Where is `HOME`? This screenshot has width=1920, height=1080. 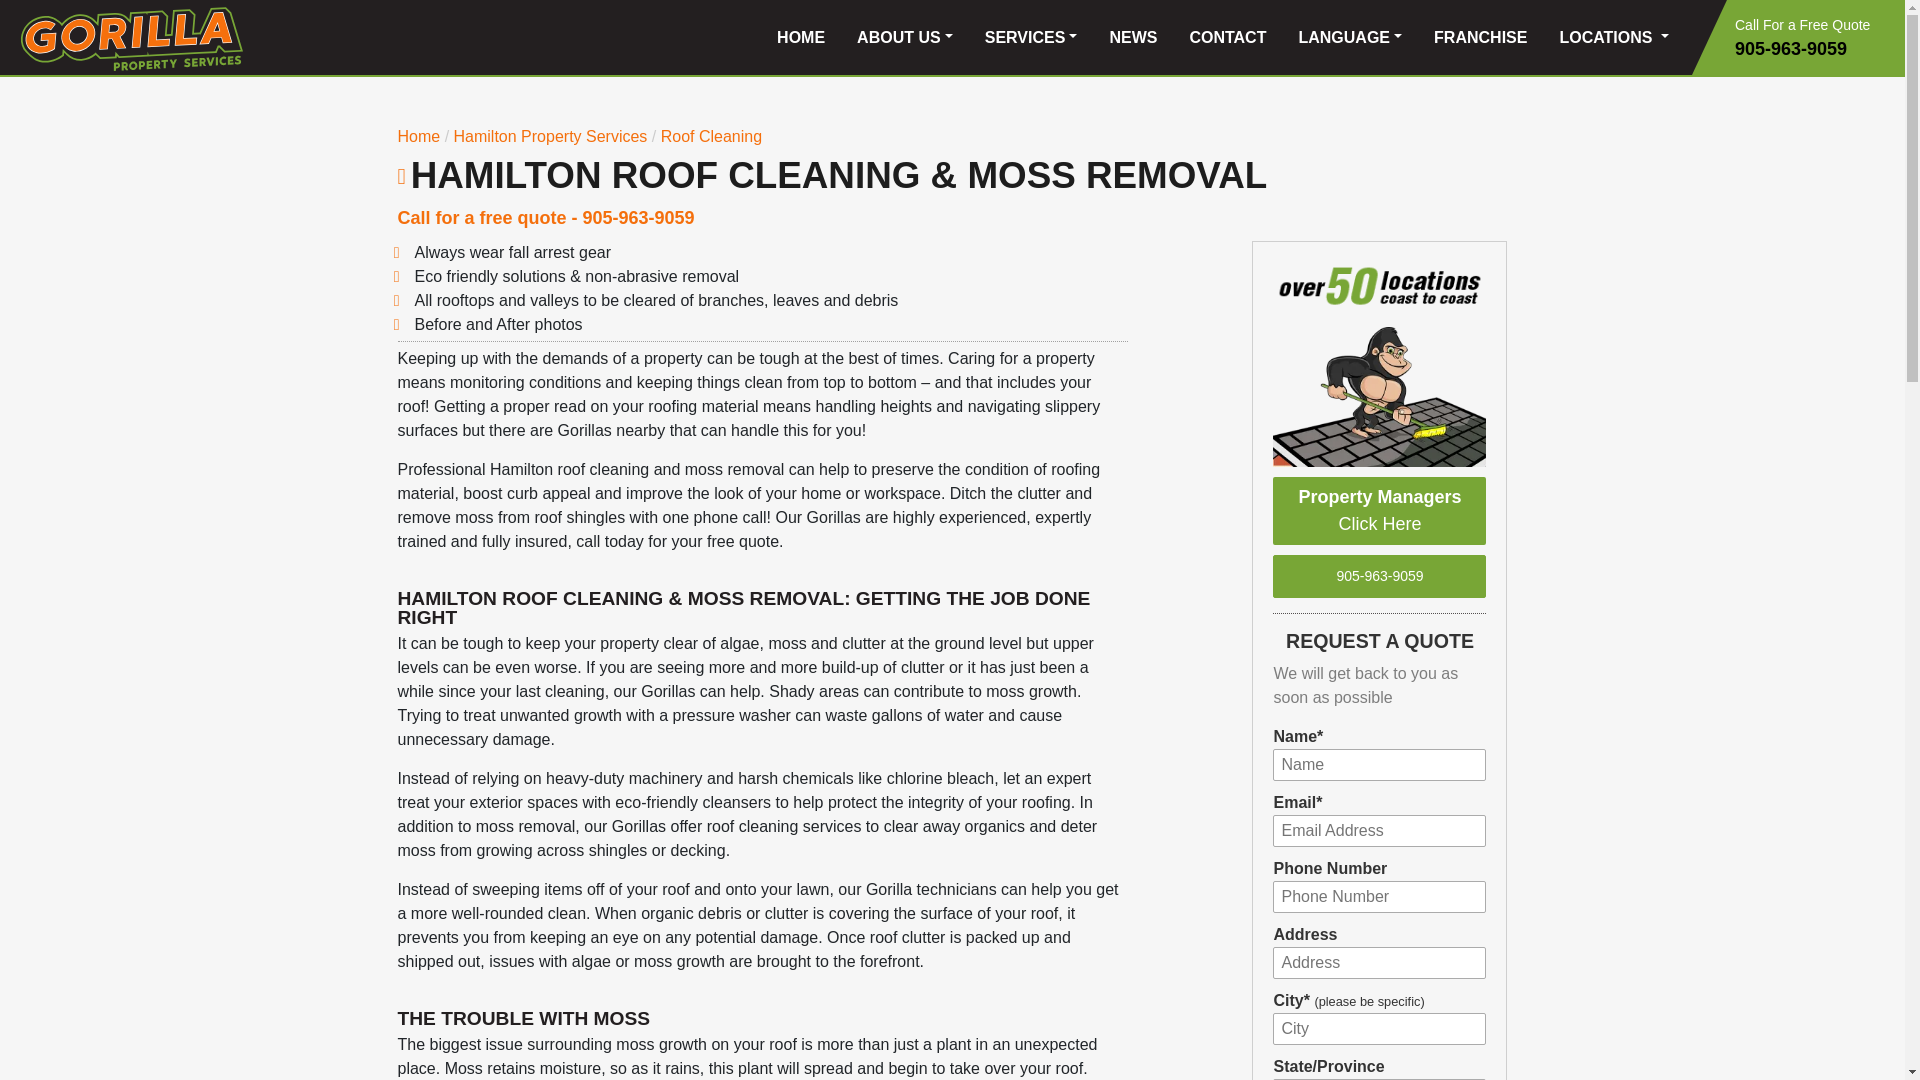 HOME is located at coordinates (800, 38).